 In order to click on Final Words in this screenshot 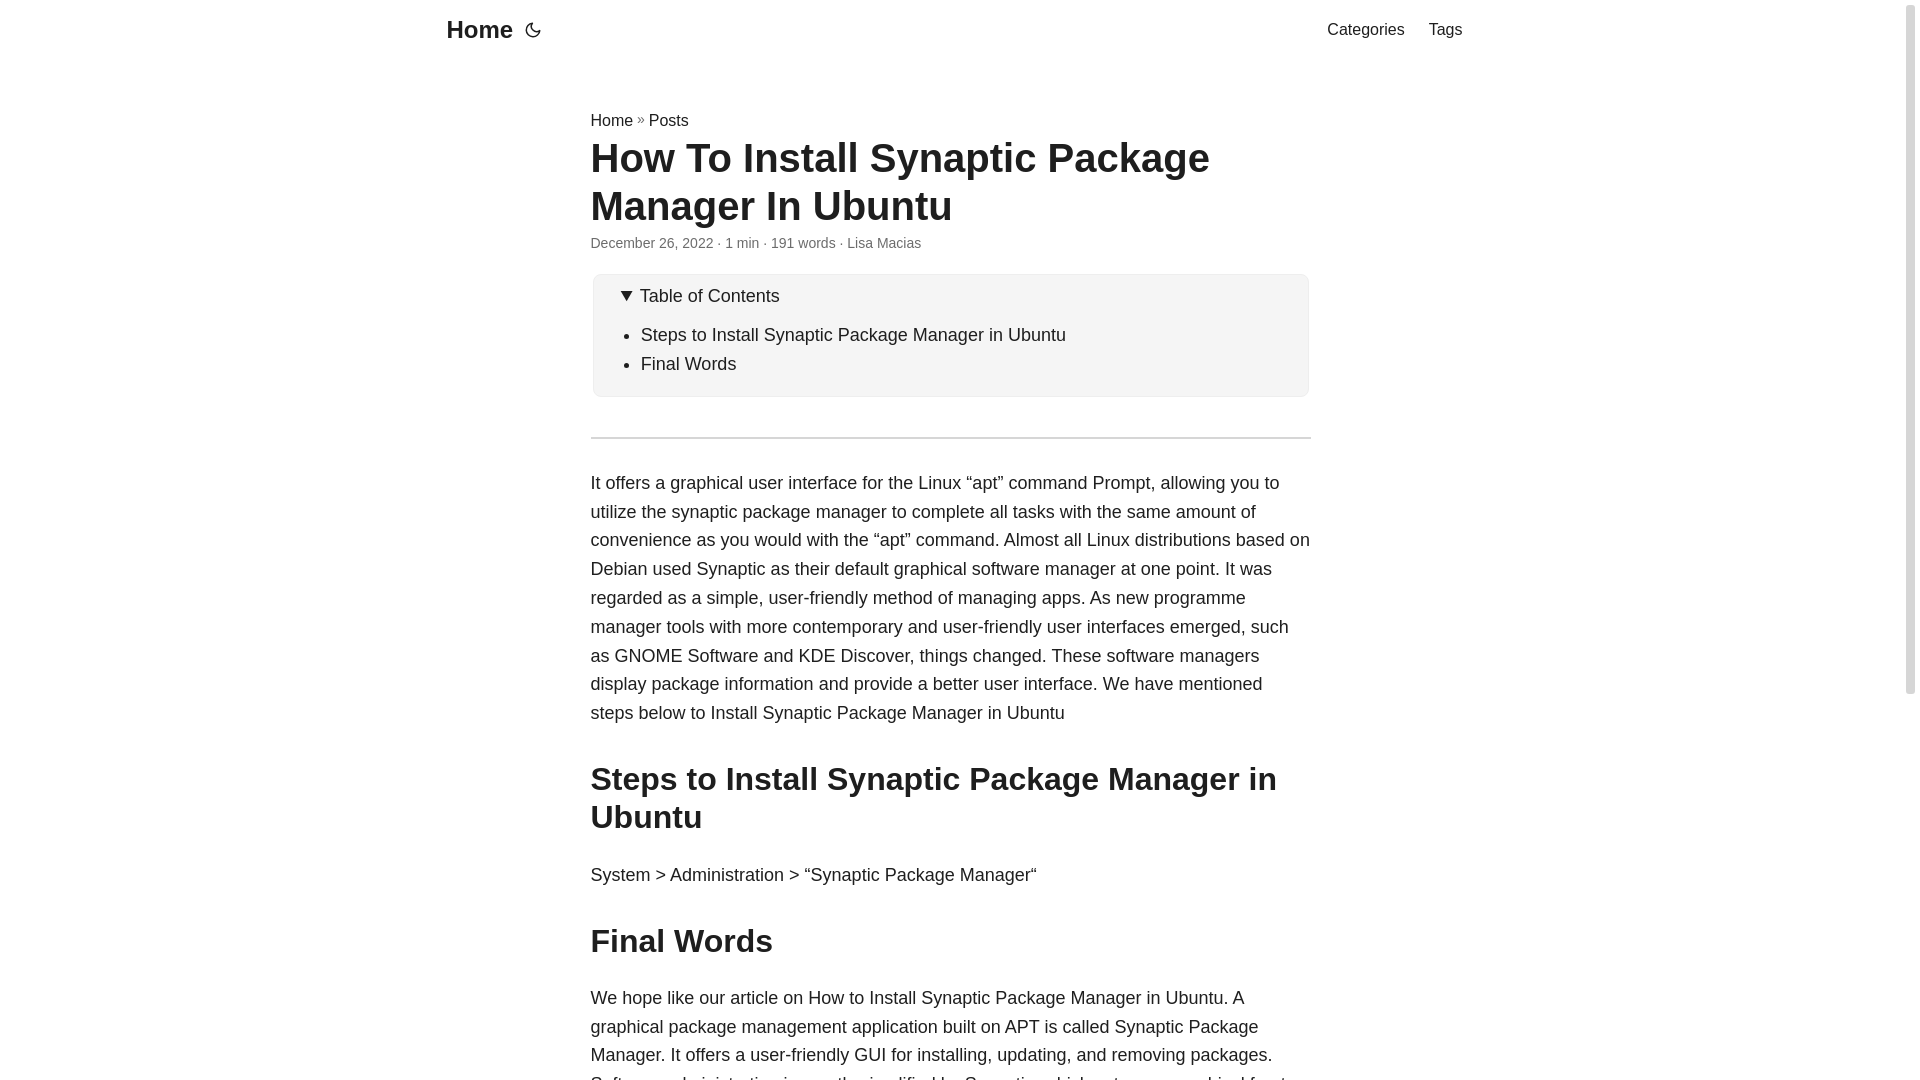, I will do `click(689, 364)`.